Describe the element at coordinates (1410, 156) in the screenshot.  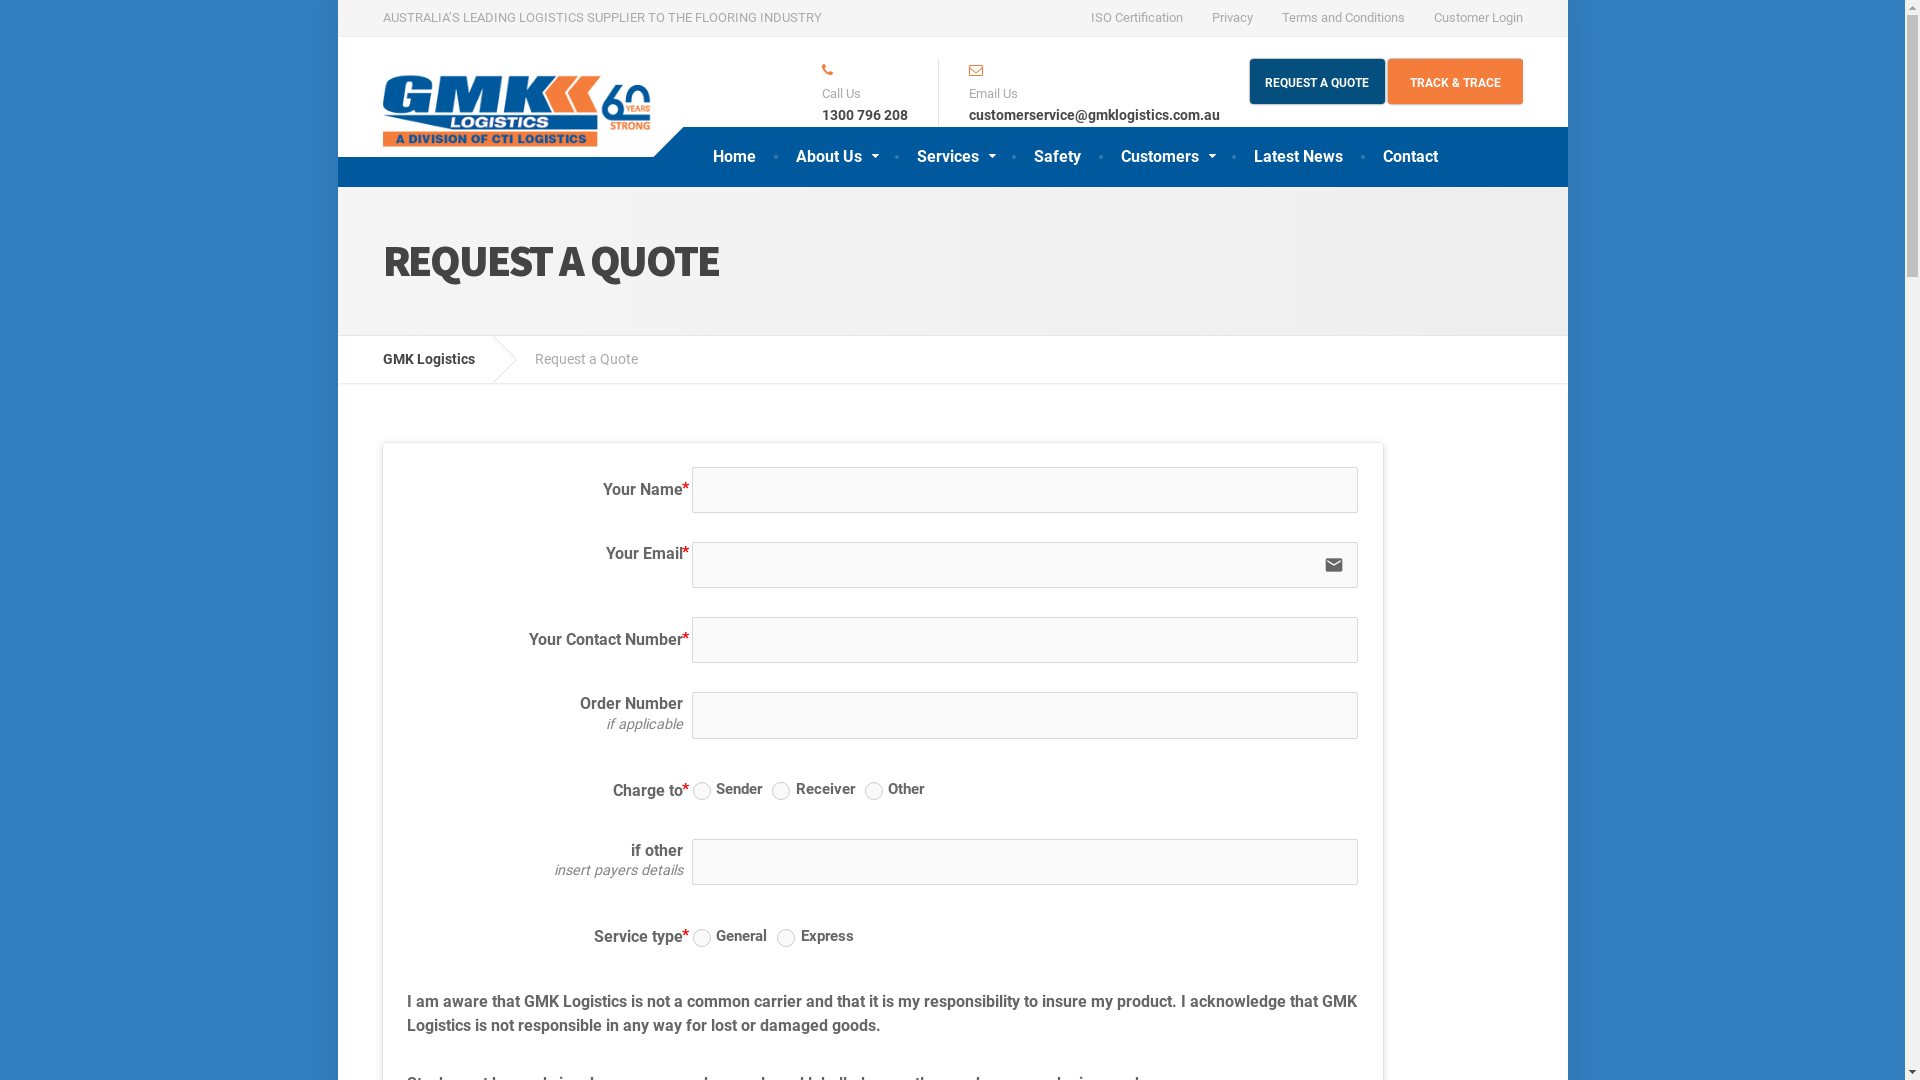
I see `Contact` at that location.